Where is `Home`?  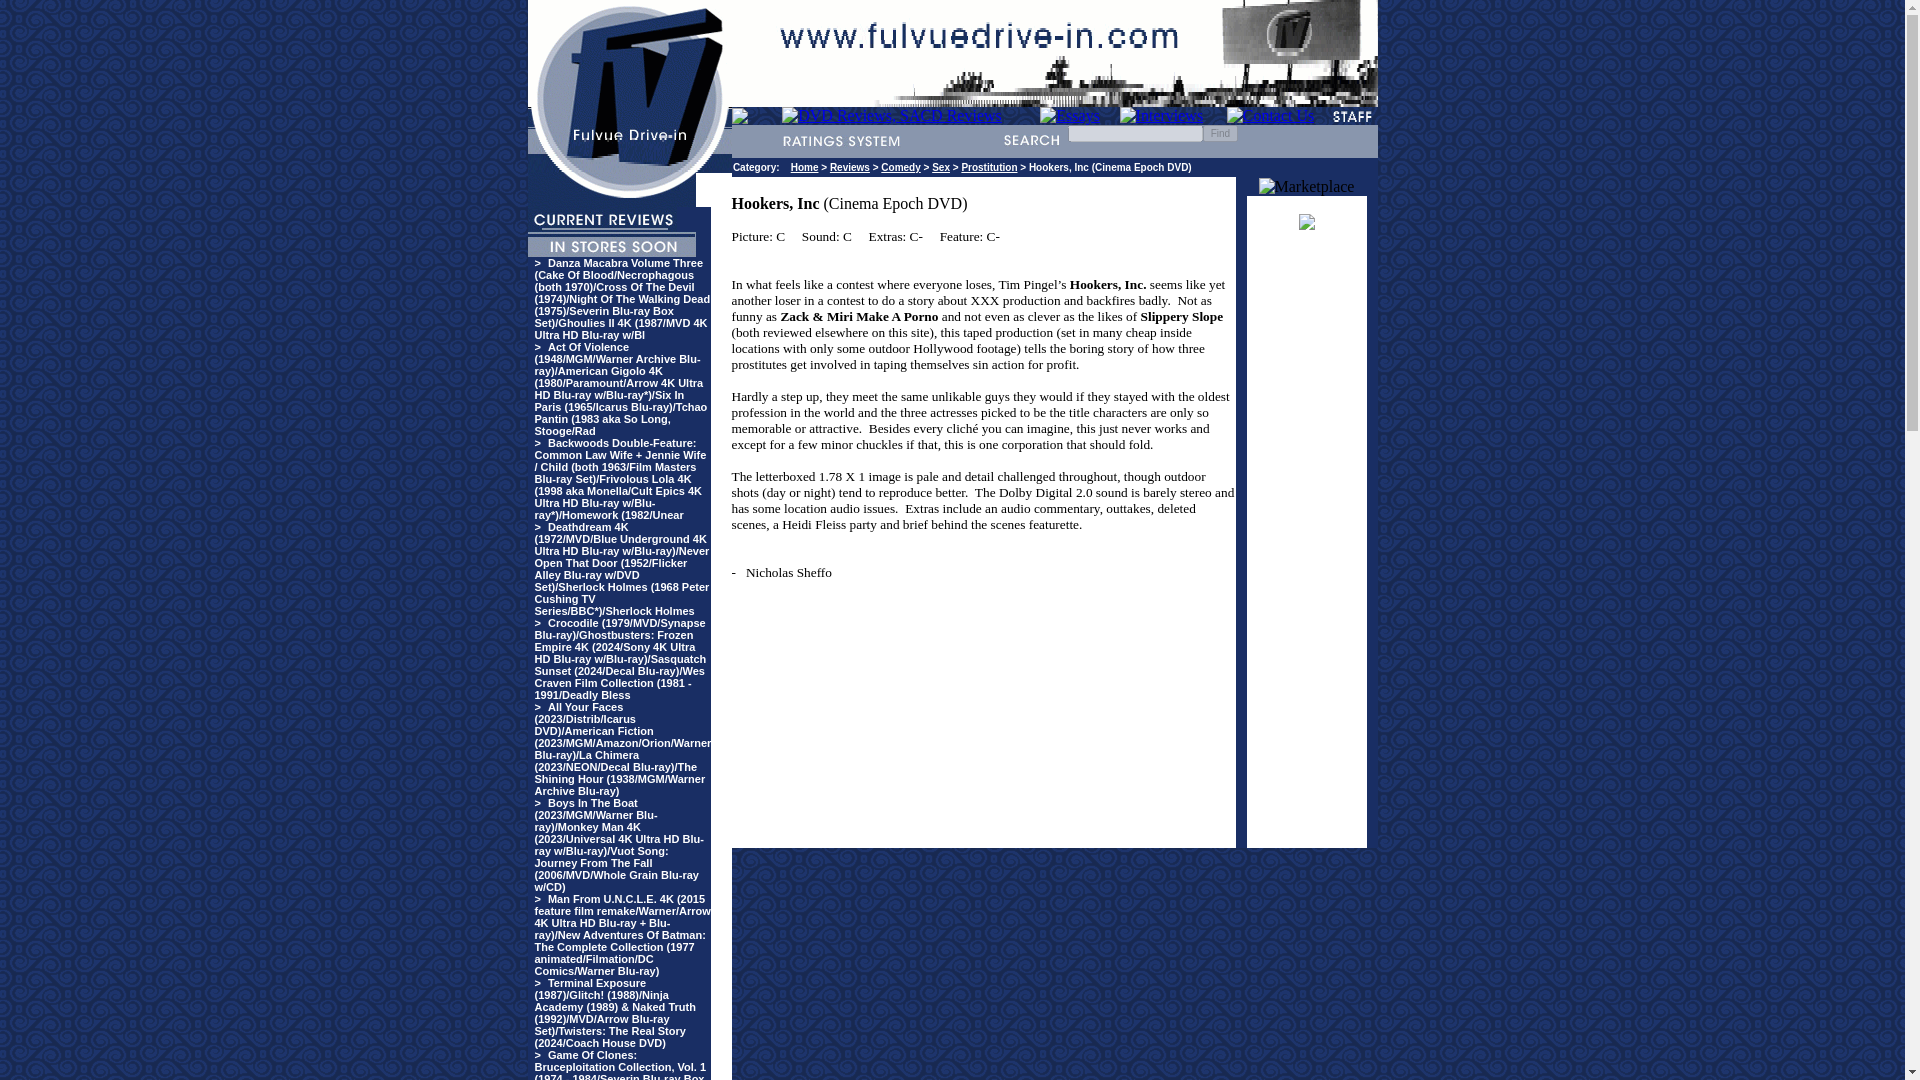
Home is located at coordinates (805, 167).